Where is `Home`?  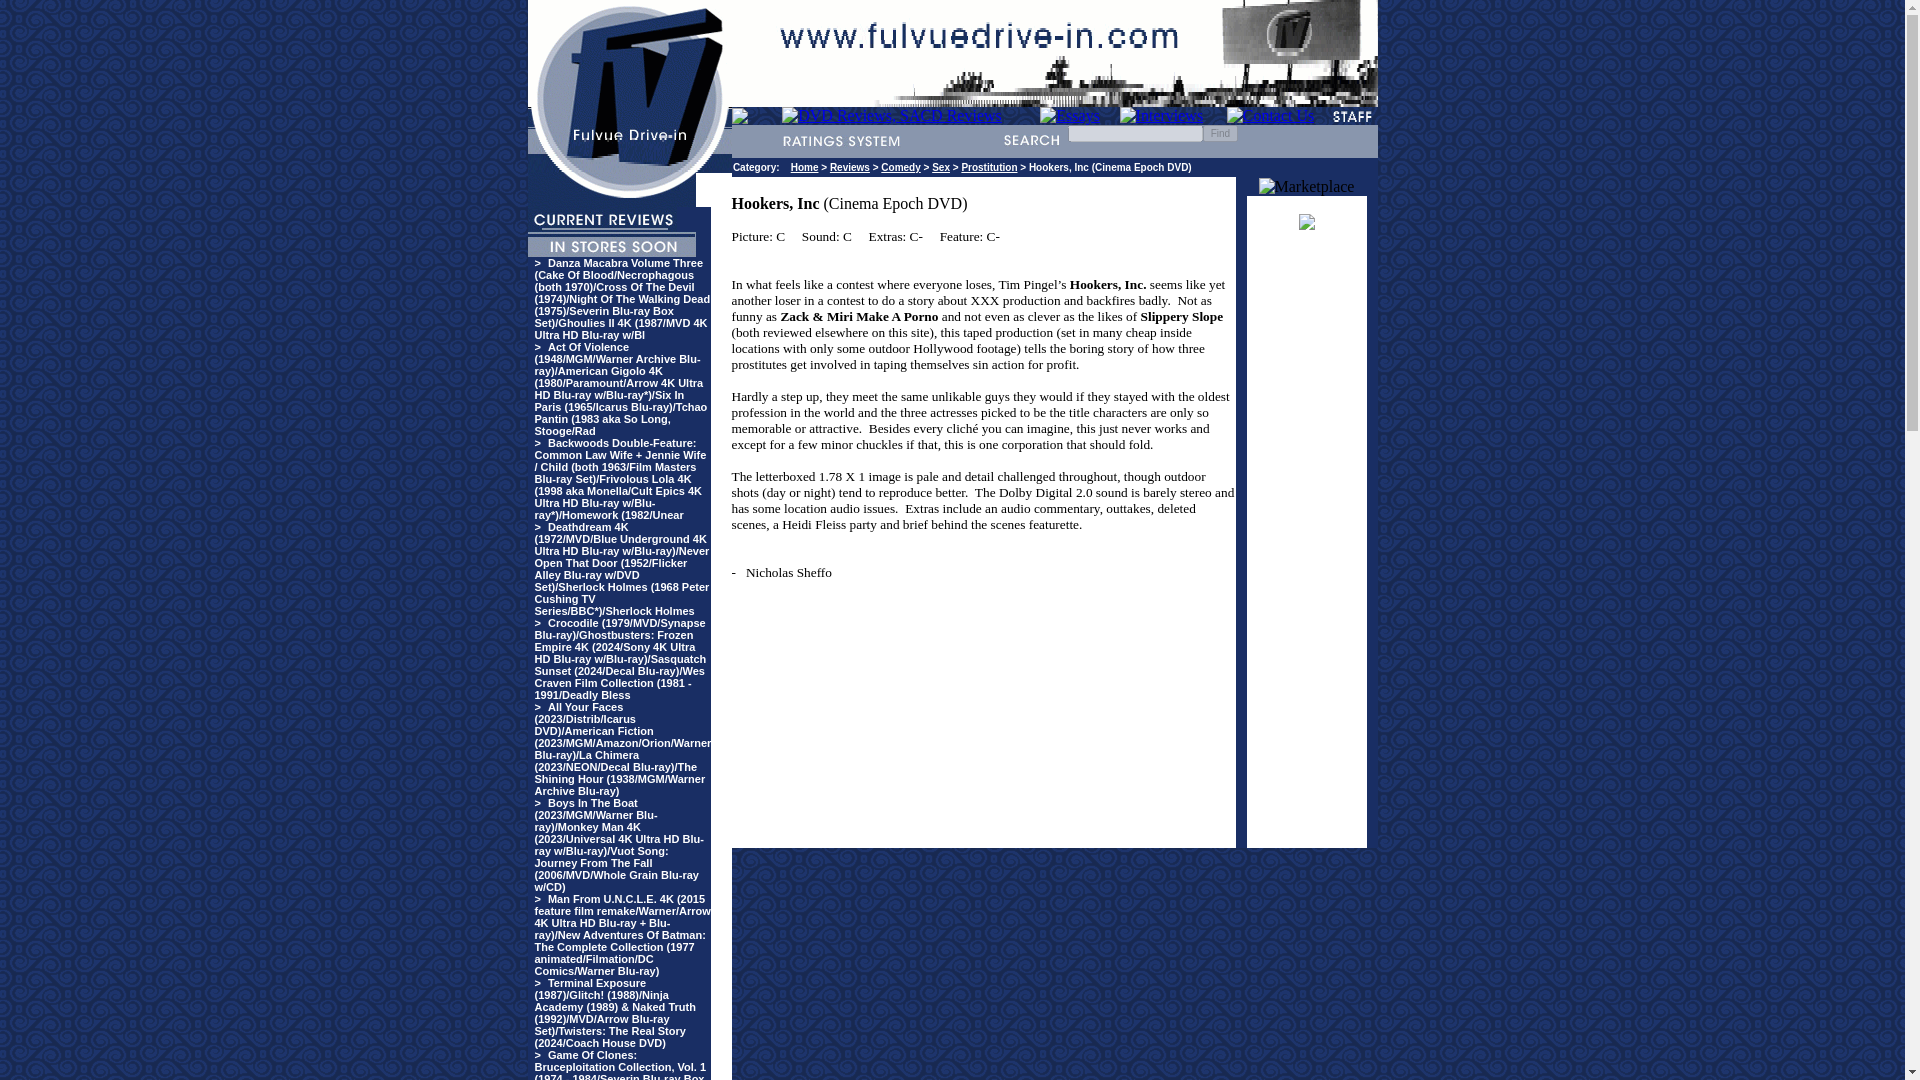
Home is located at coordinates (805, 167).